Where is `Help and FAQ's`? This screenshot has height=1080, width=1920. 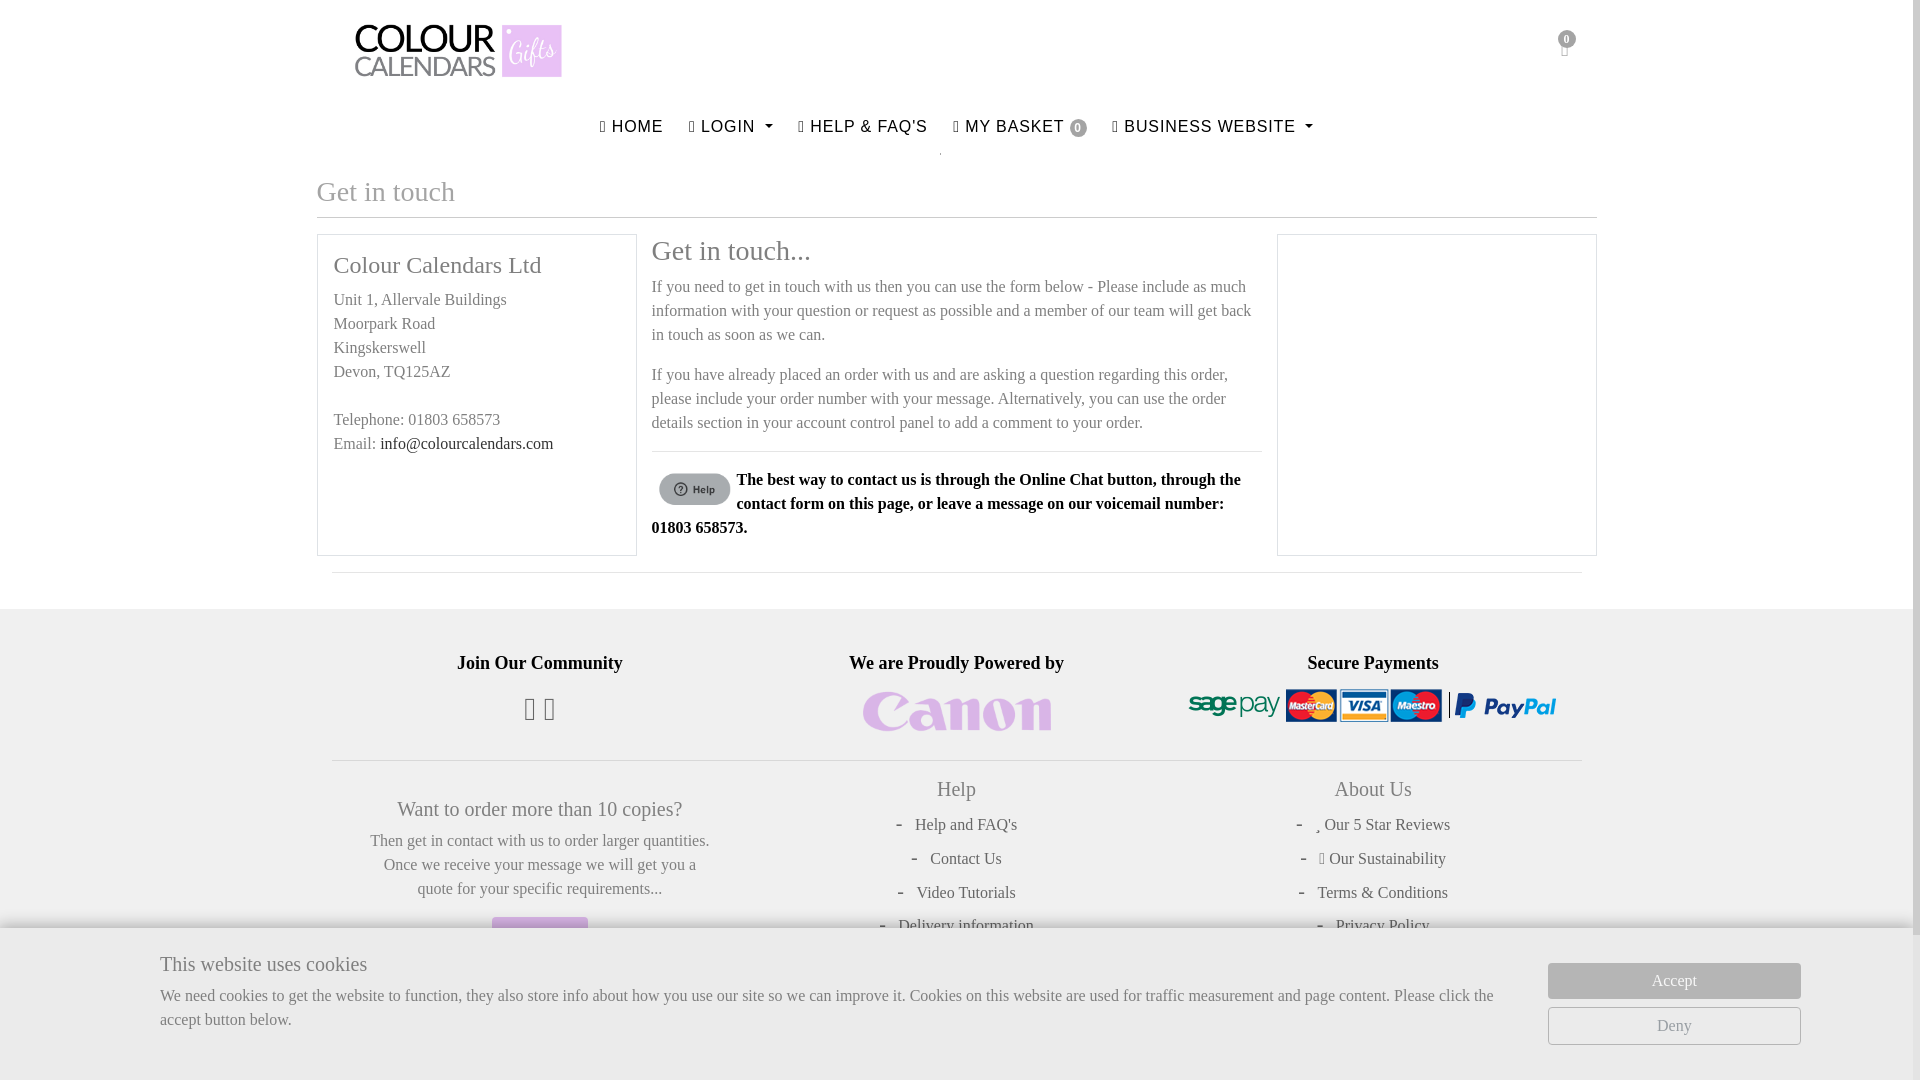
Help and FAQ's is located at coordinates (956, 826).